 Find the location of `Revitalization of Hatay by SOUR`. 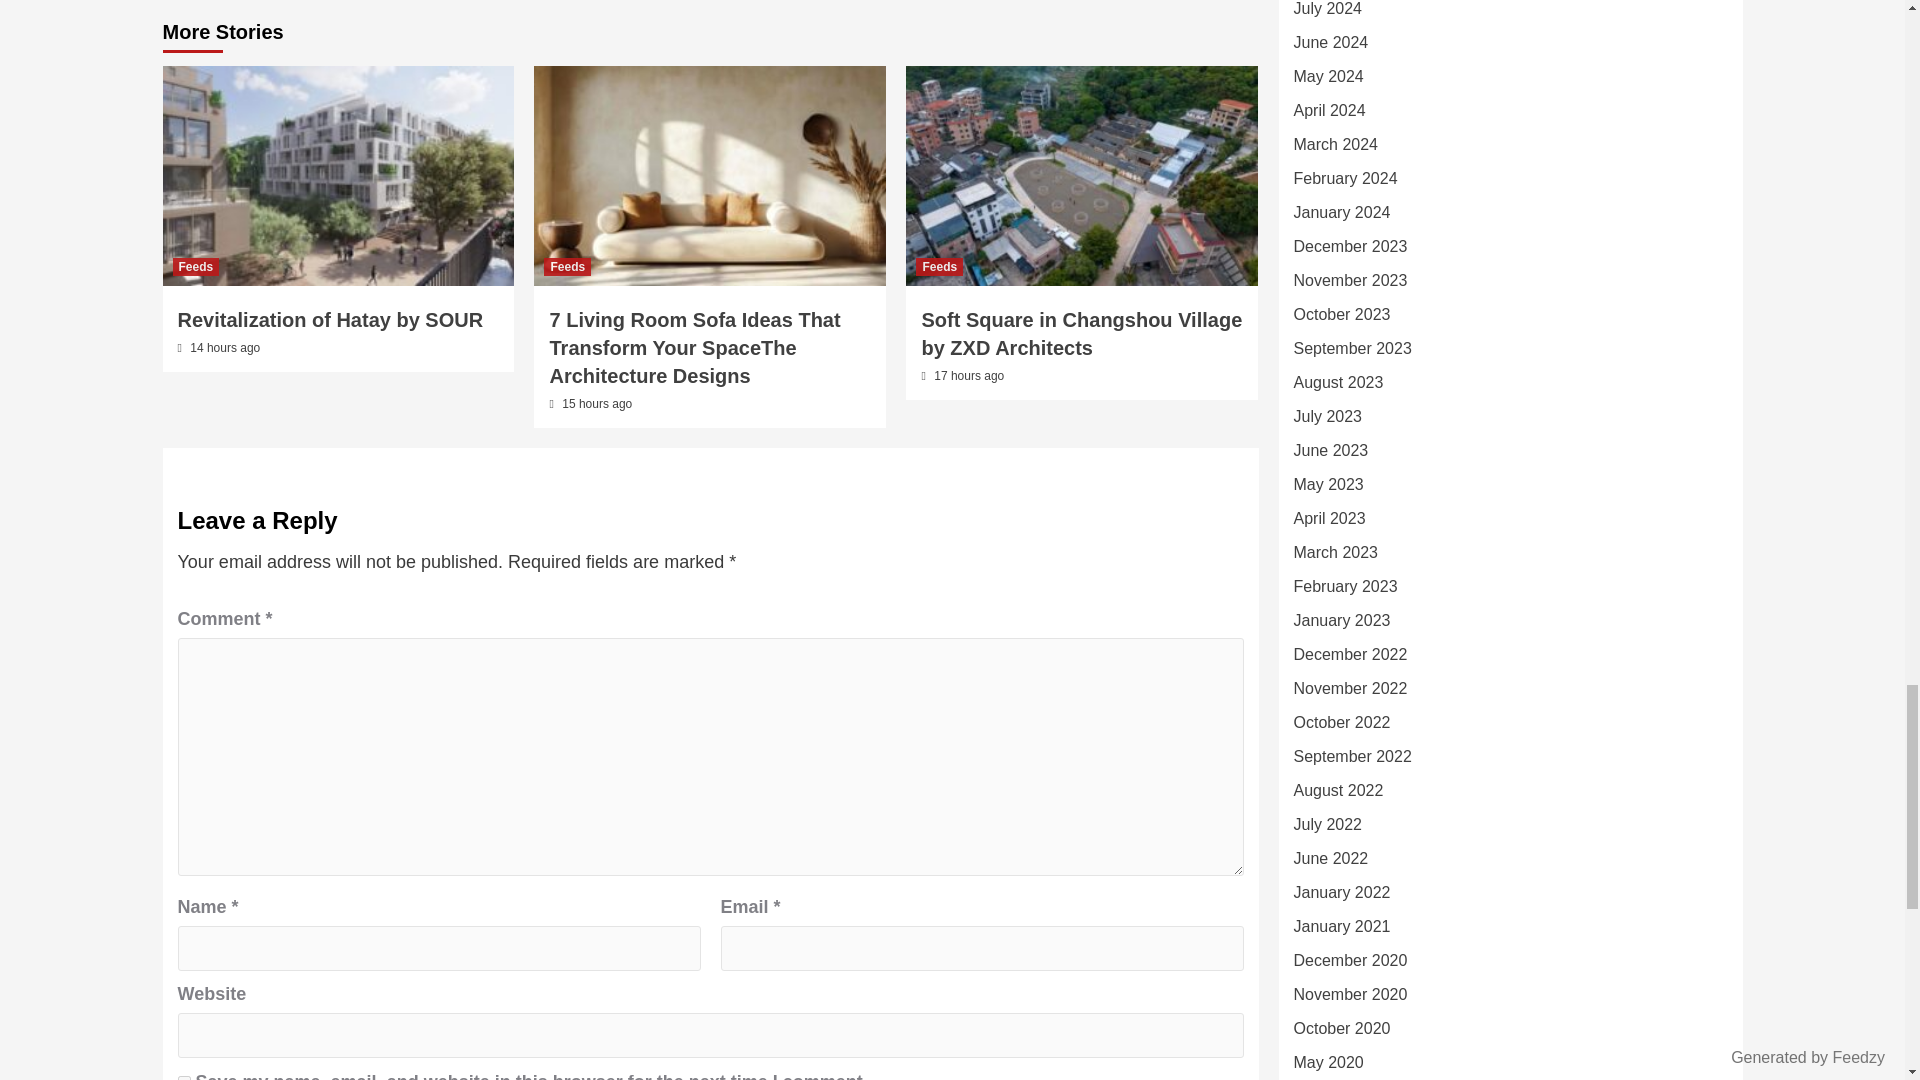

Revitalization of Hatay by SOUR is located at coordinates (330, 319).